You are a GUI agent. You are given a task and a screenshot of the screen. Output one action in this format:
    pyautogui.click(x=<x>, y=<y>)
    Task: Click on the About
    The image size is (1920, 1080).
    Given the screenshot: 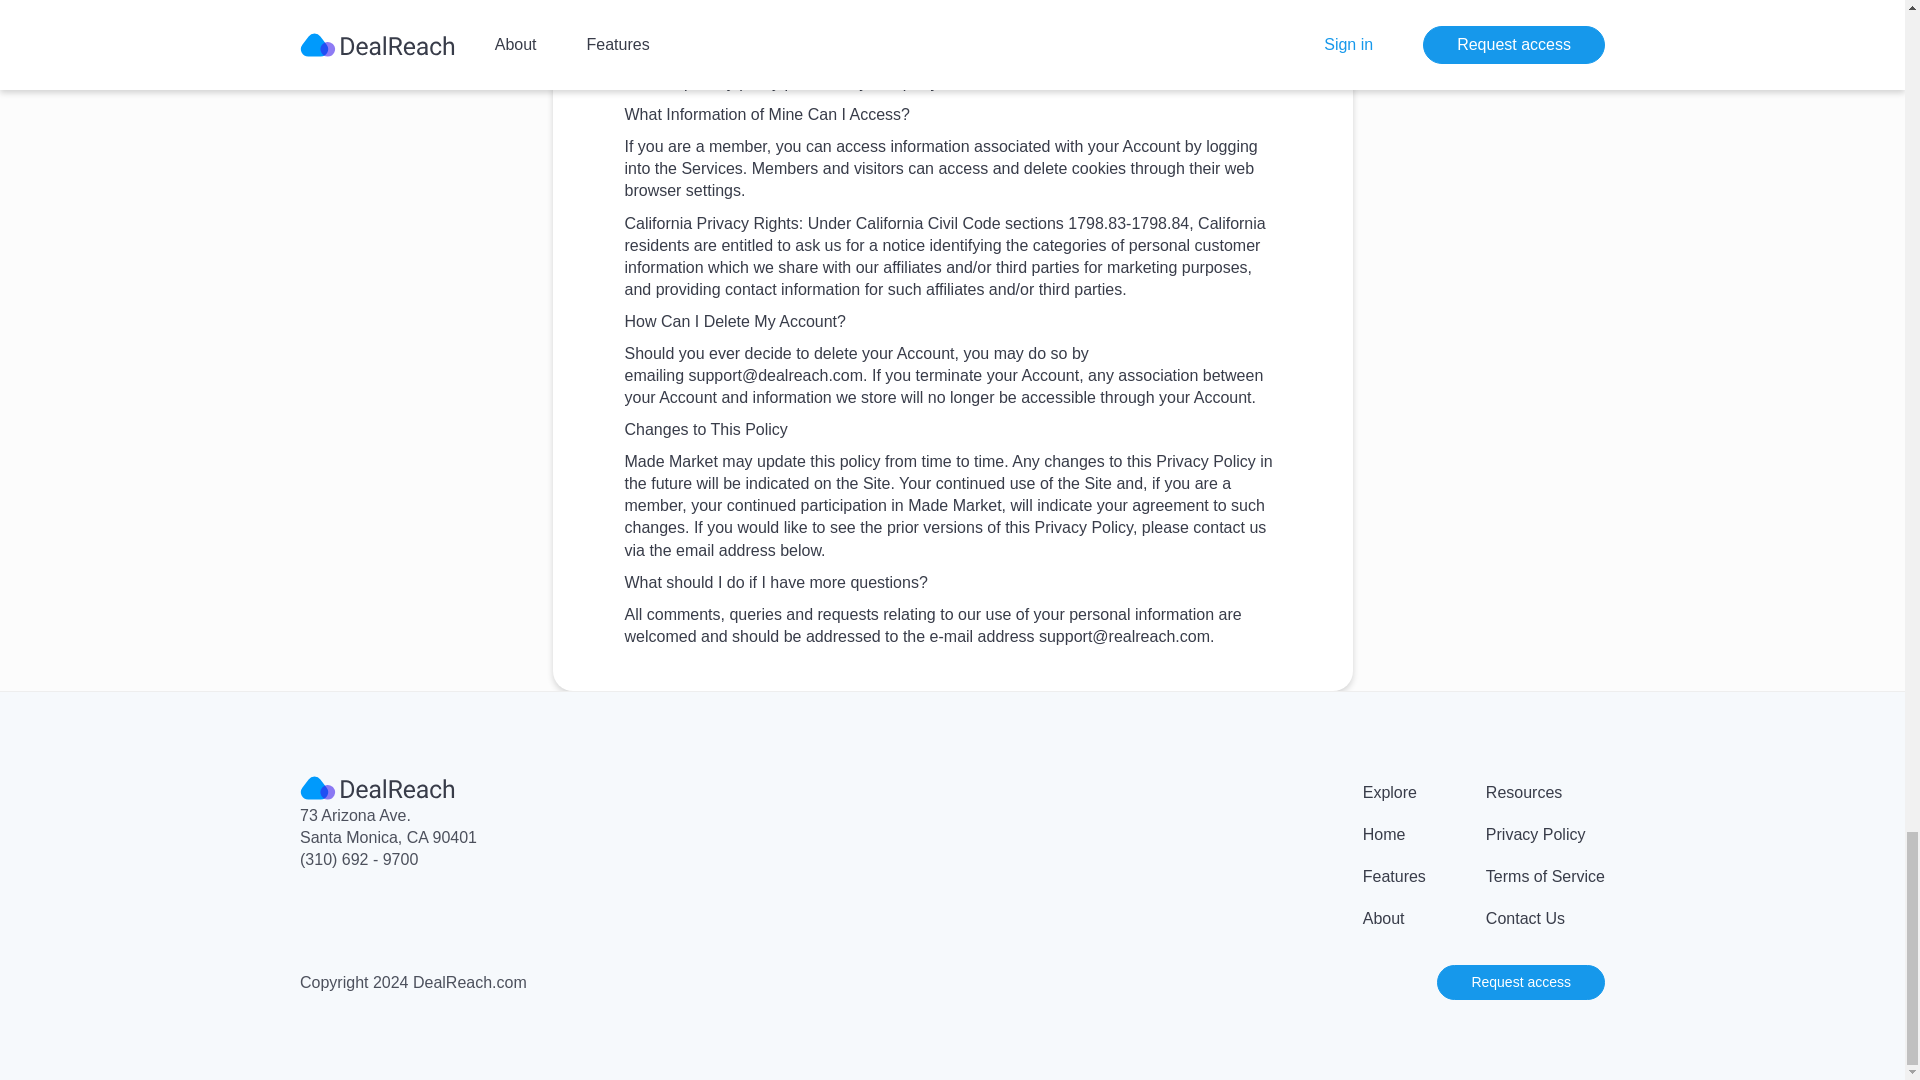 What is the action you would take?
    pyautogui.click(x=1384, y=918)
    